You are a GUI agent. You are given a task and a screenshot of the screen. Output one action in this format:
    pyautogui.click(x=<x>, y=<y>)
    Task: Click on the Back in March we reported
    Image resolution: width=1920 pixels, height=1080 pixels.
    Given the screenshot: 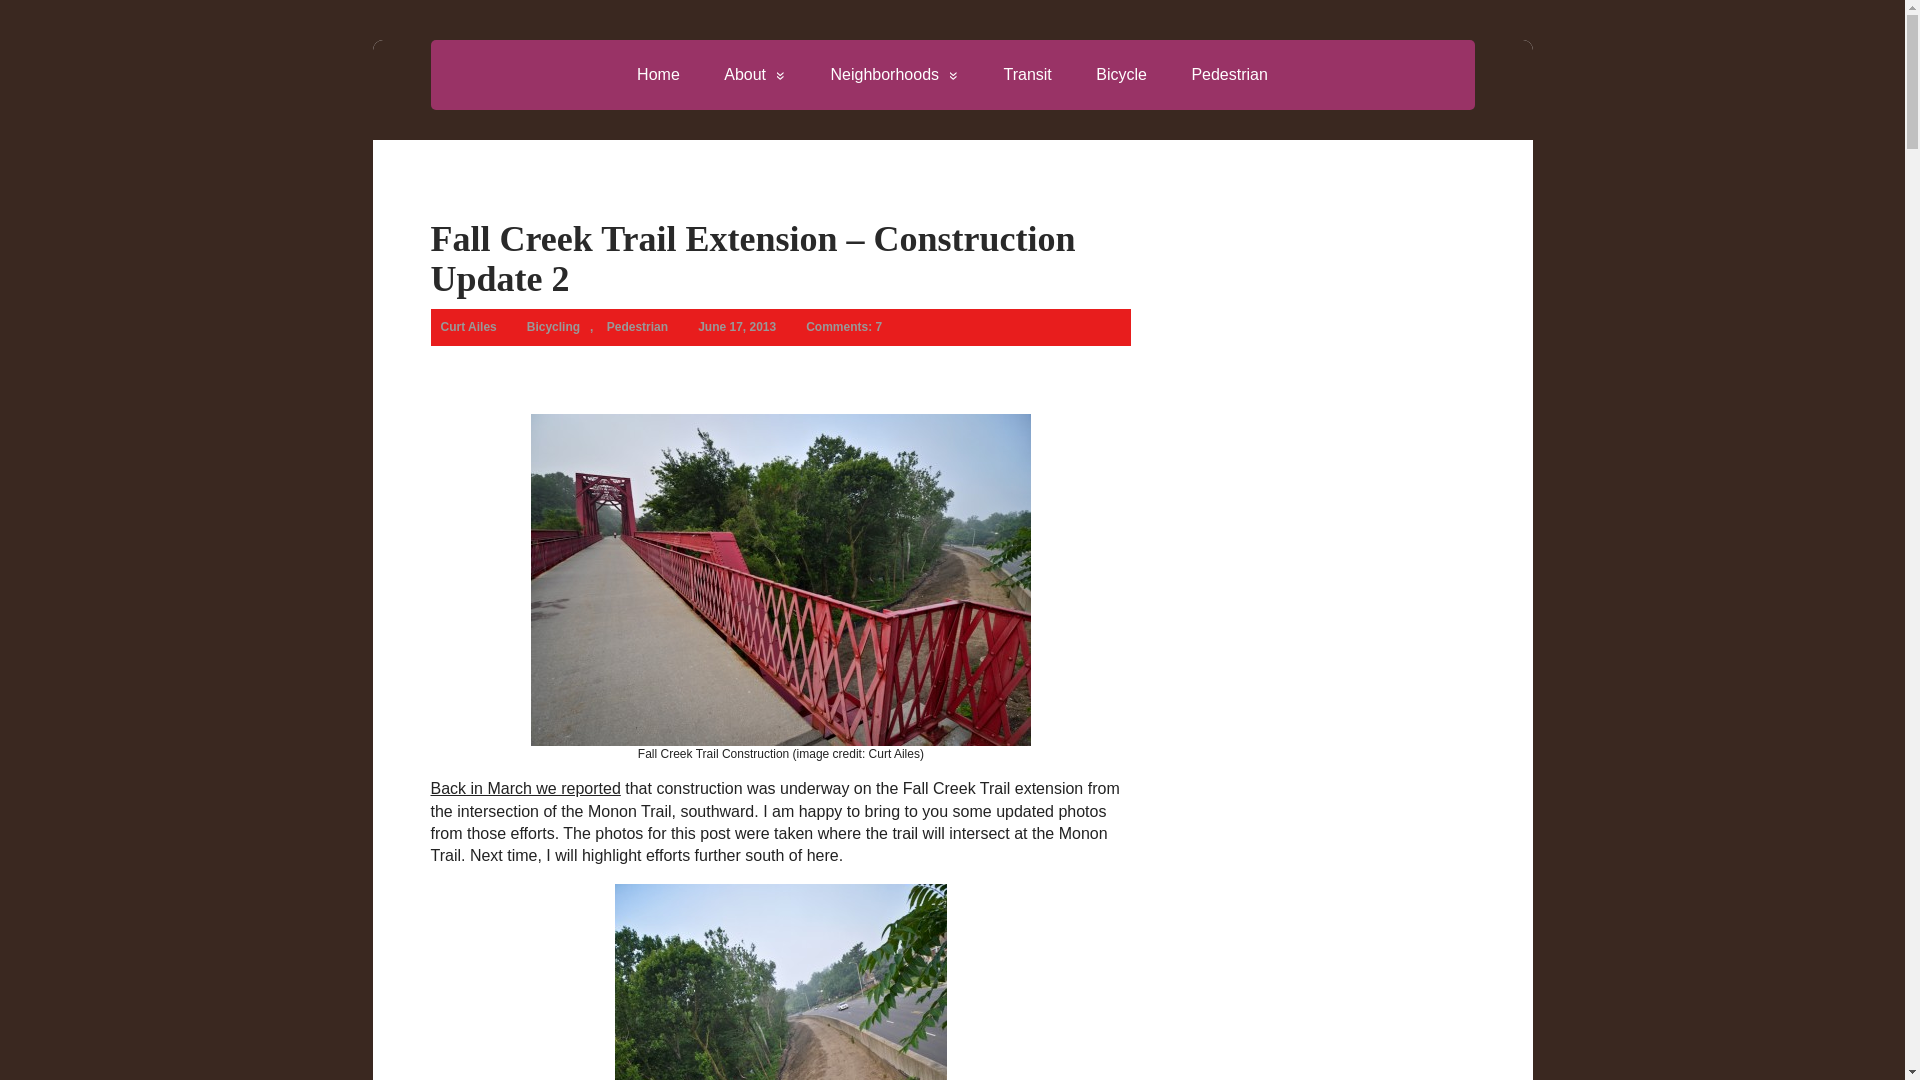 What is the action you would take?
    pyautogui.click(x=525, y=788)
    